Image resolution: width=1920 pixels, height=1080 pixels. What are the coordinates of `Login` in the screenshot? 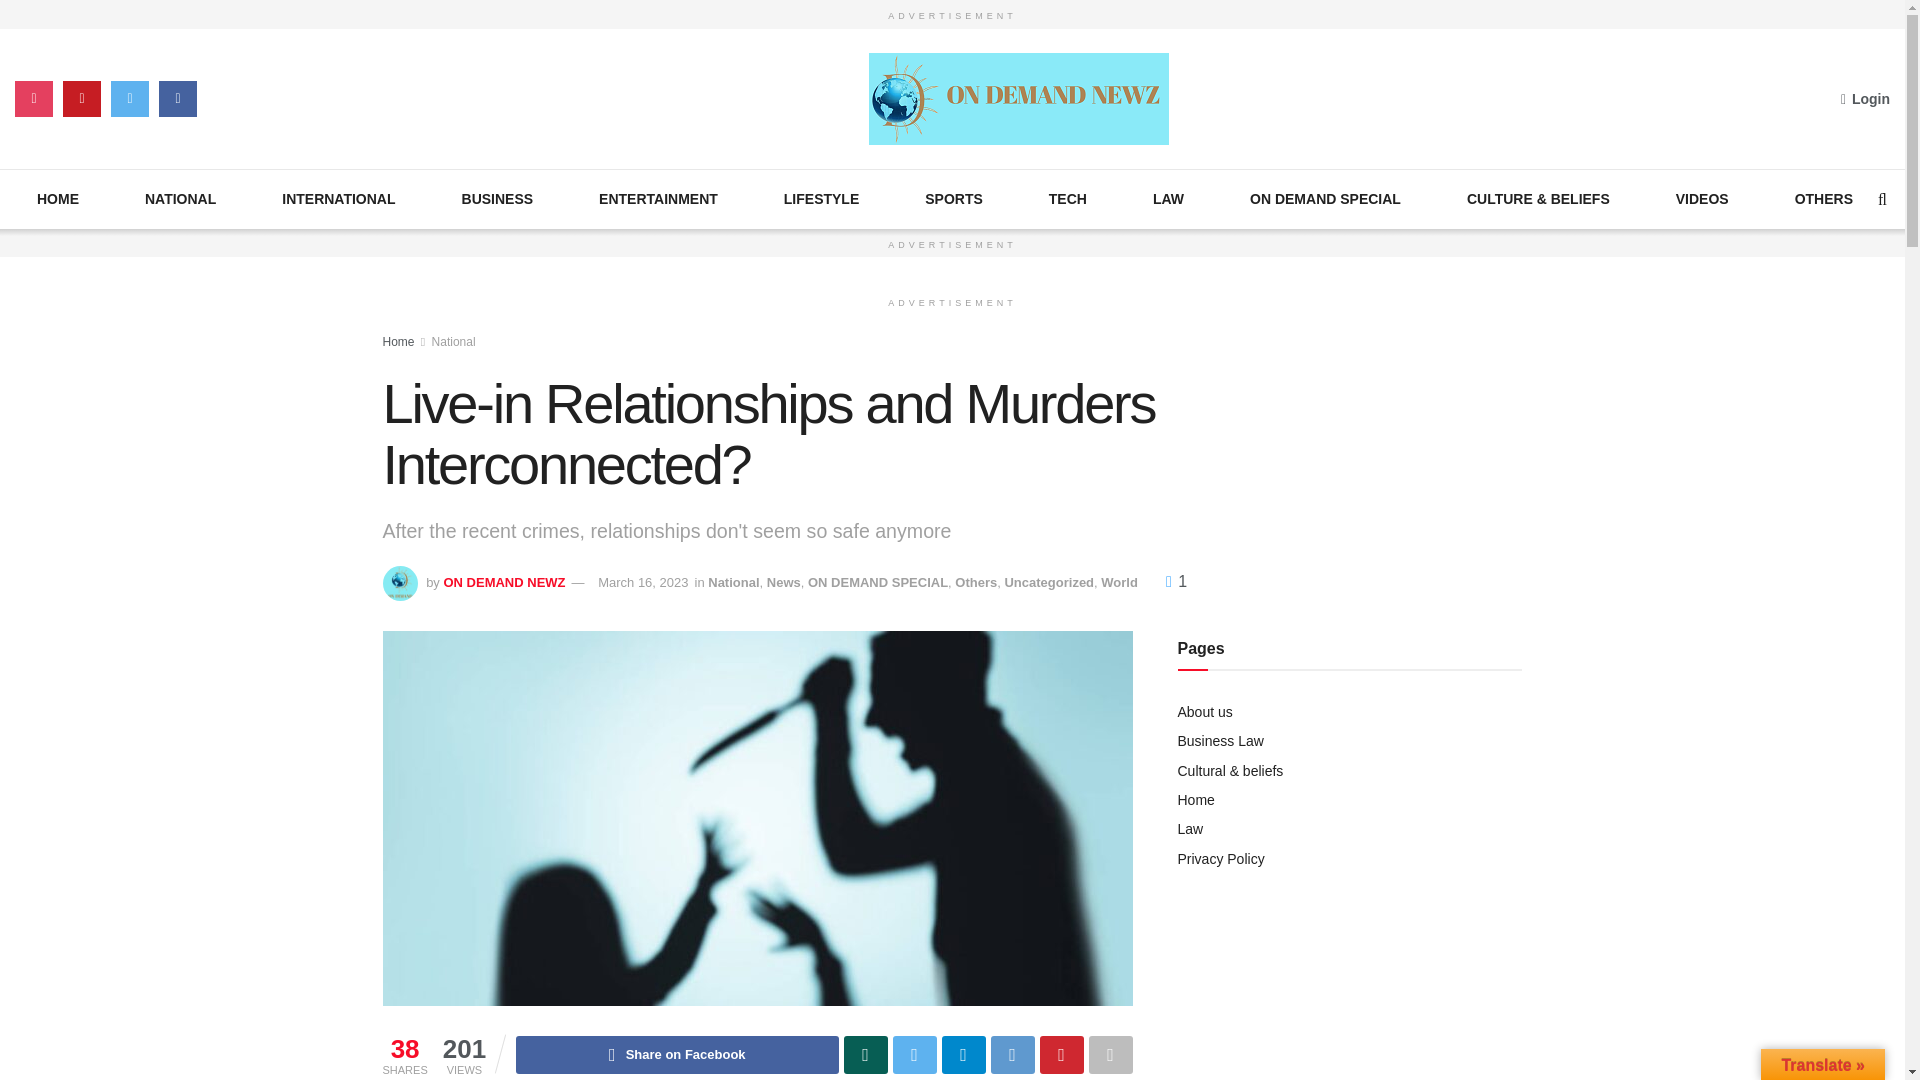 It's located at (1865, 99).